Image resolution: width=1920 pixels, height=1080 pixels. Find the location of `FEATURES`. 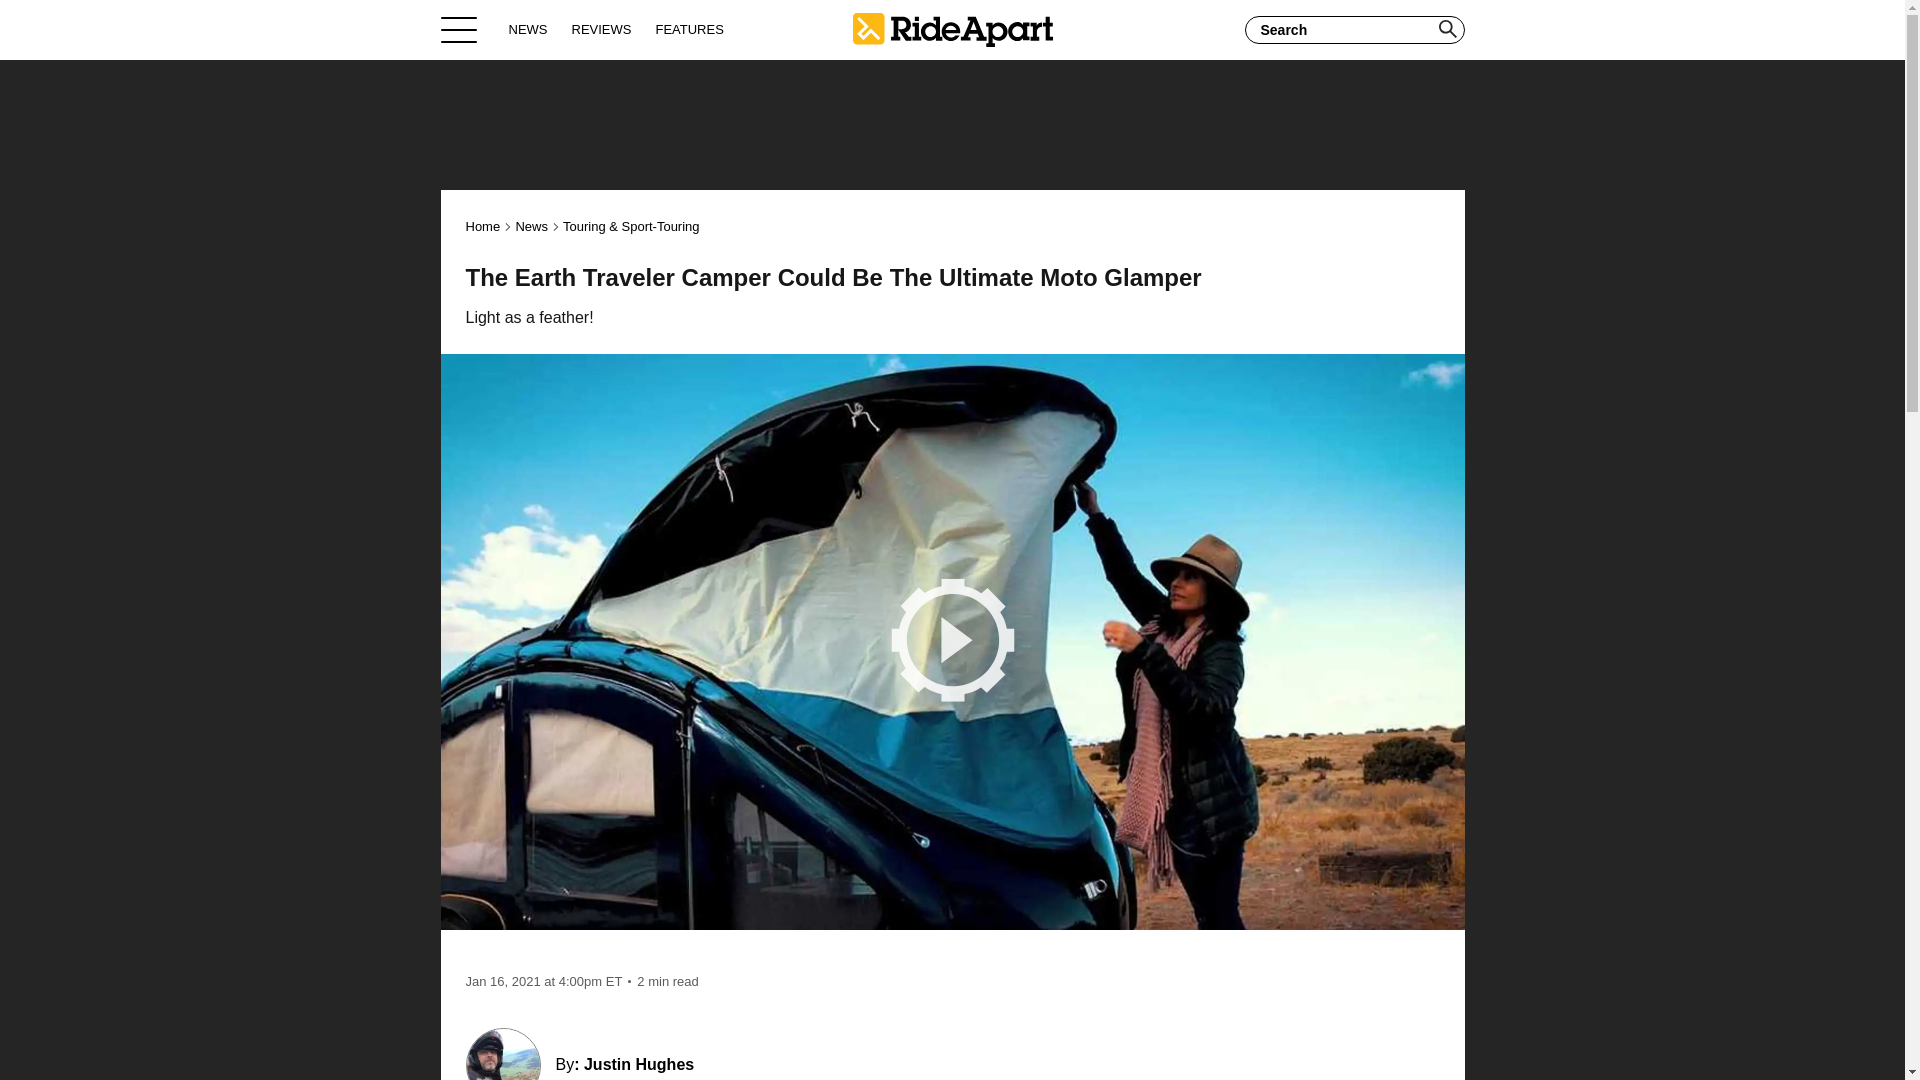

FEATURES is located at coordinates (688, 29).